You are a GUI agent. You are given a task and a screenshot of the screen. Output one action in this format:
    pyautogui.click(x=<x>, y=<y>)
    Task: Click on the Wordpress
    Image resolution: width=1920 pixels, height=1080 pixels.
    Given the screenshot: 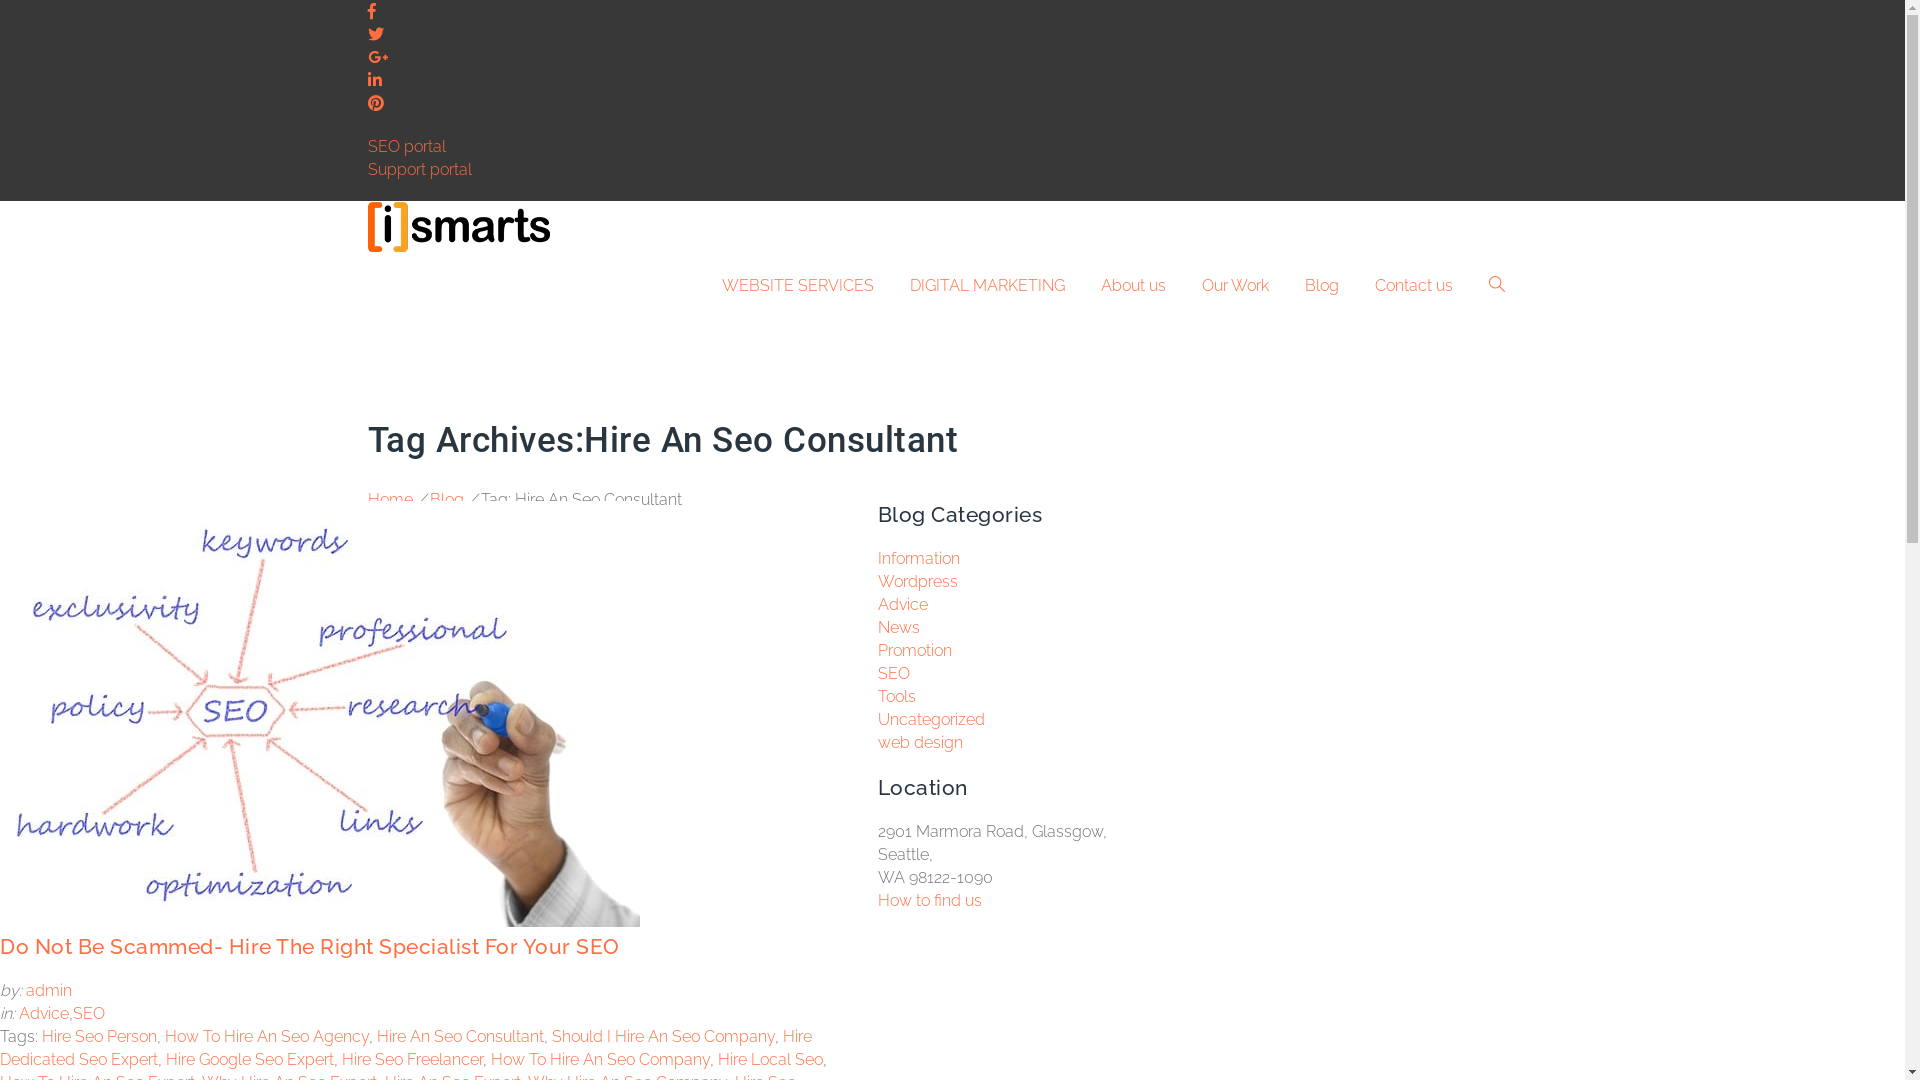 What is the action you would take?
    pyautogui.click(x=918, y=582)
    